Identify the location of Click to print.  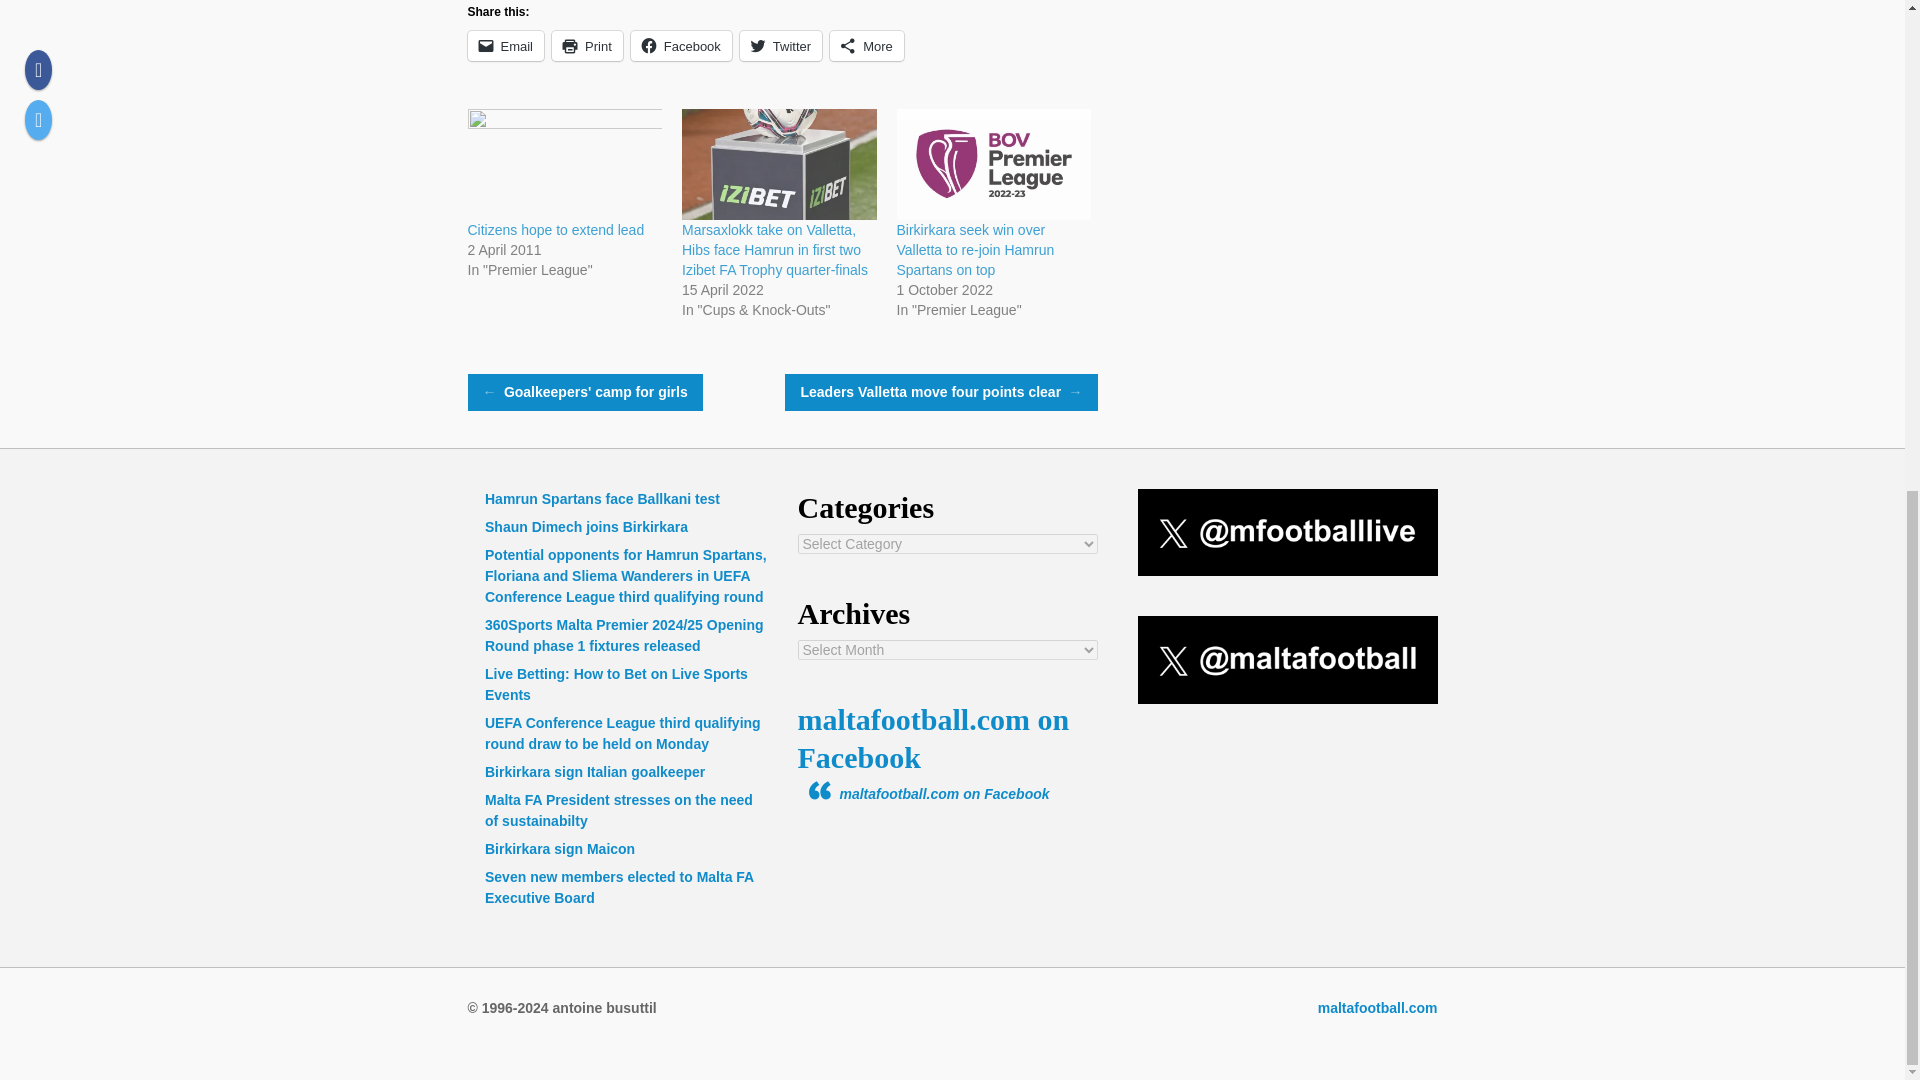
(587, 46).